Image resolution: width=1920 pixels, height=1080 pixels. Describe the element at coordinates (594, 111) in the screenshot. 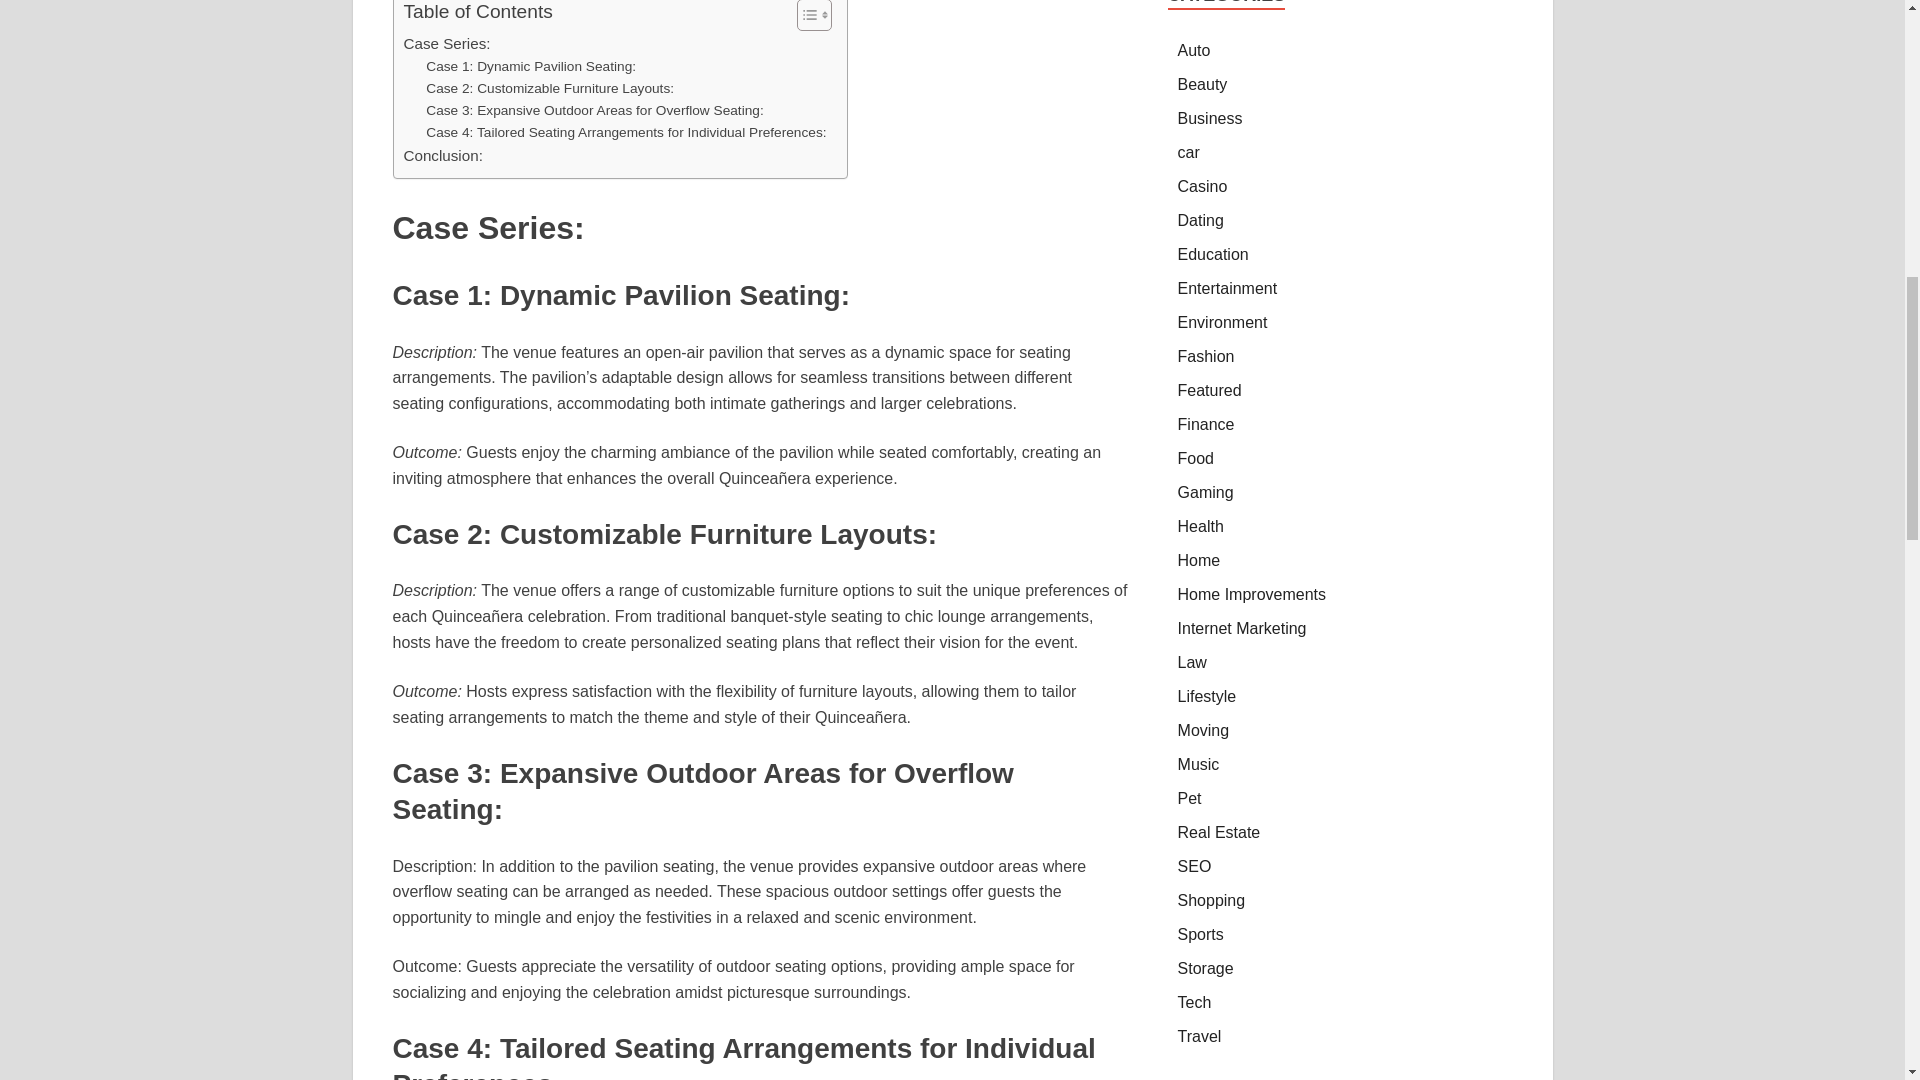

I see `Case 3: Expansive Outdoor Areas for Overflow Seating:` at that location.